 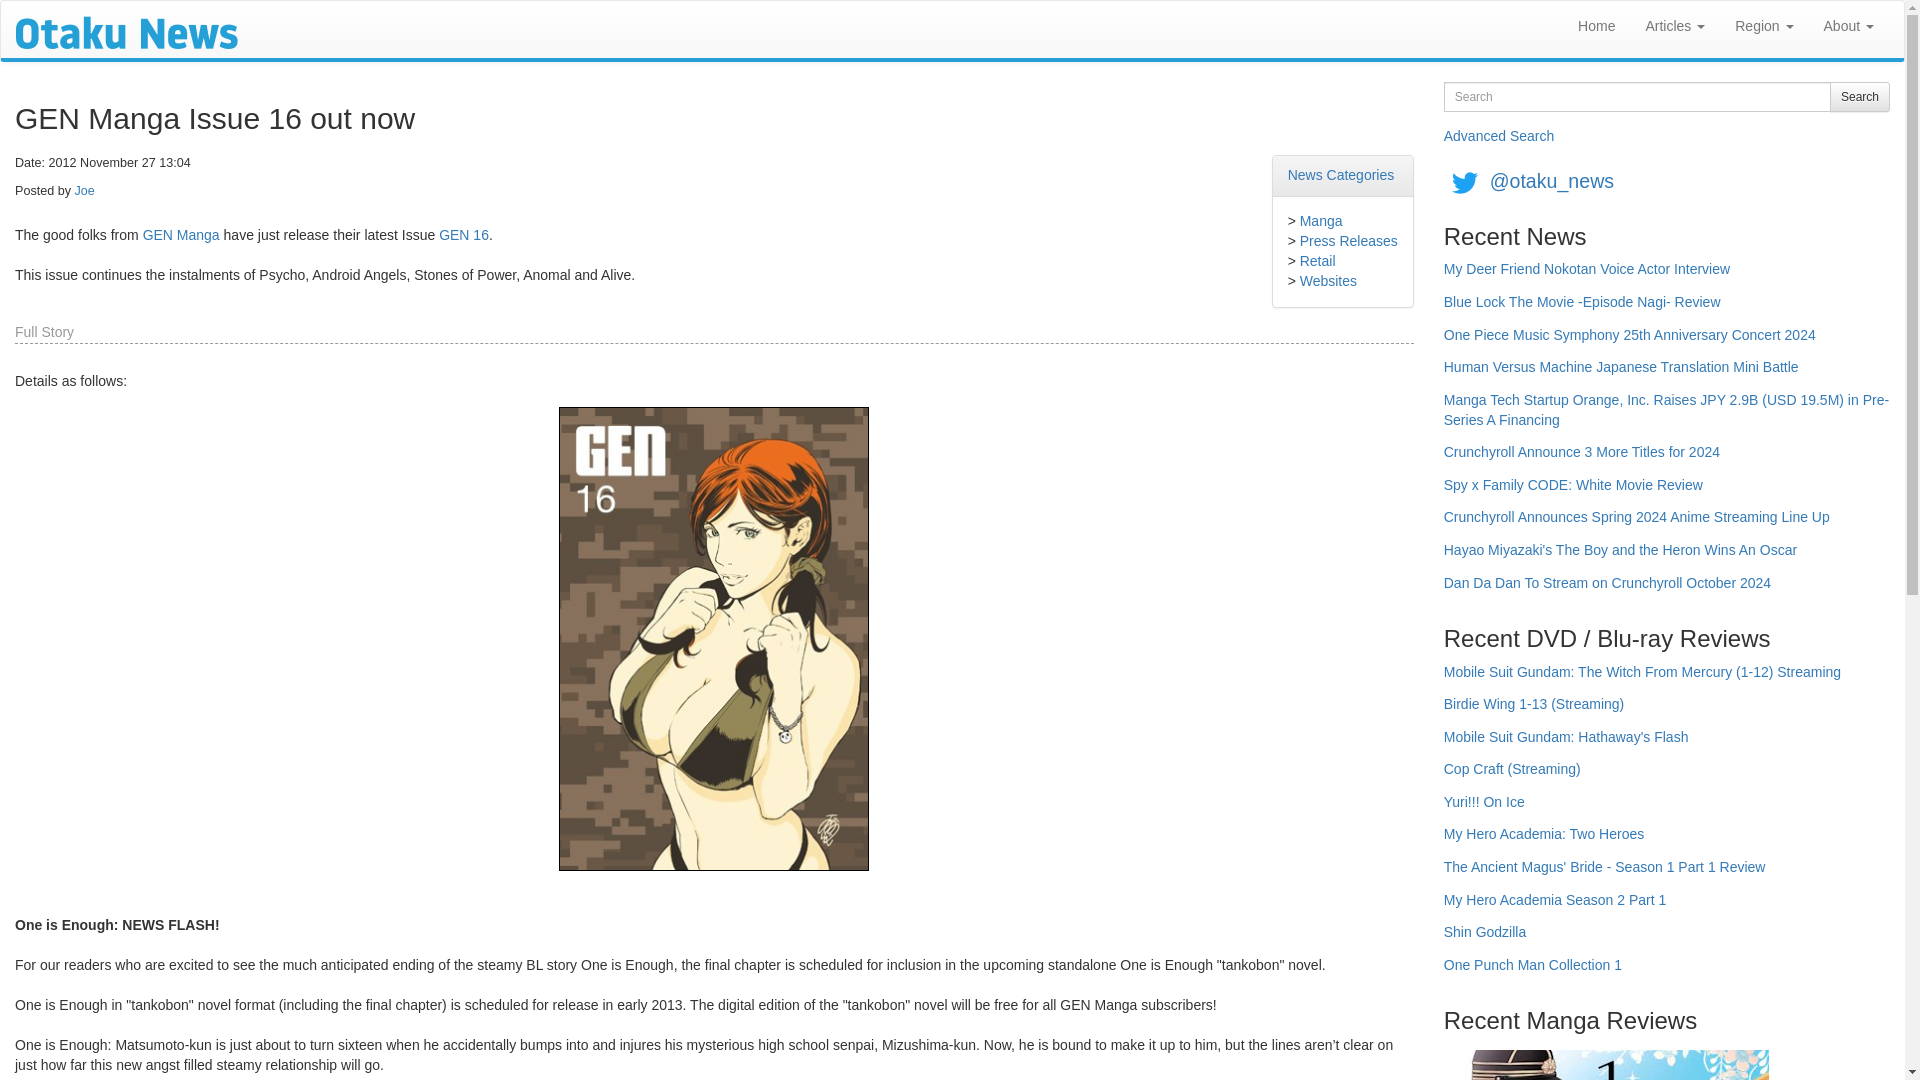 What do you see at coordinates (1318, 260) in the screenshot?
I see `Retail` at bounding box center [1318, 260].